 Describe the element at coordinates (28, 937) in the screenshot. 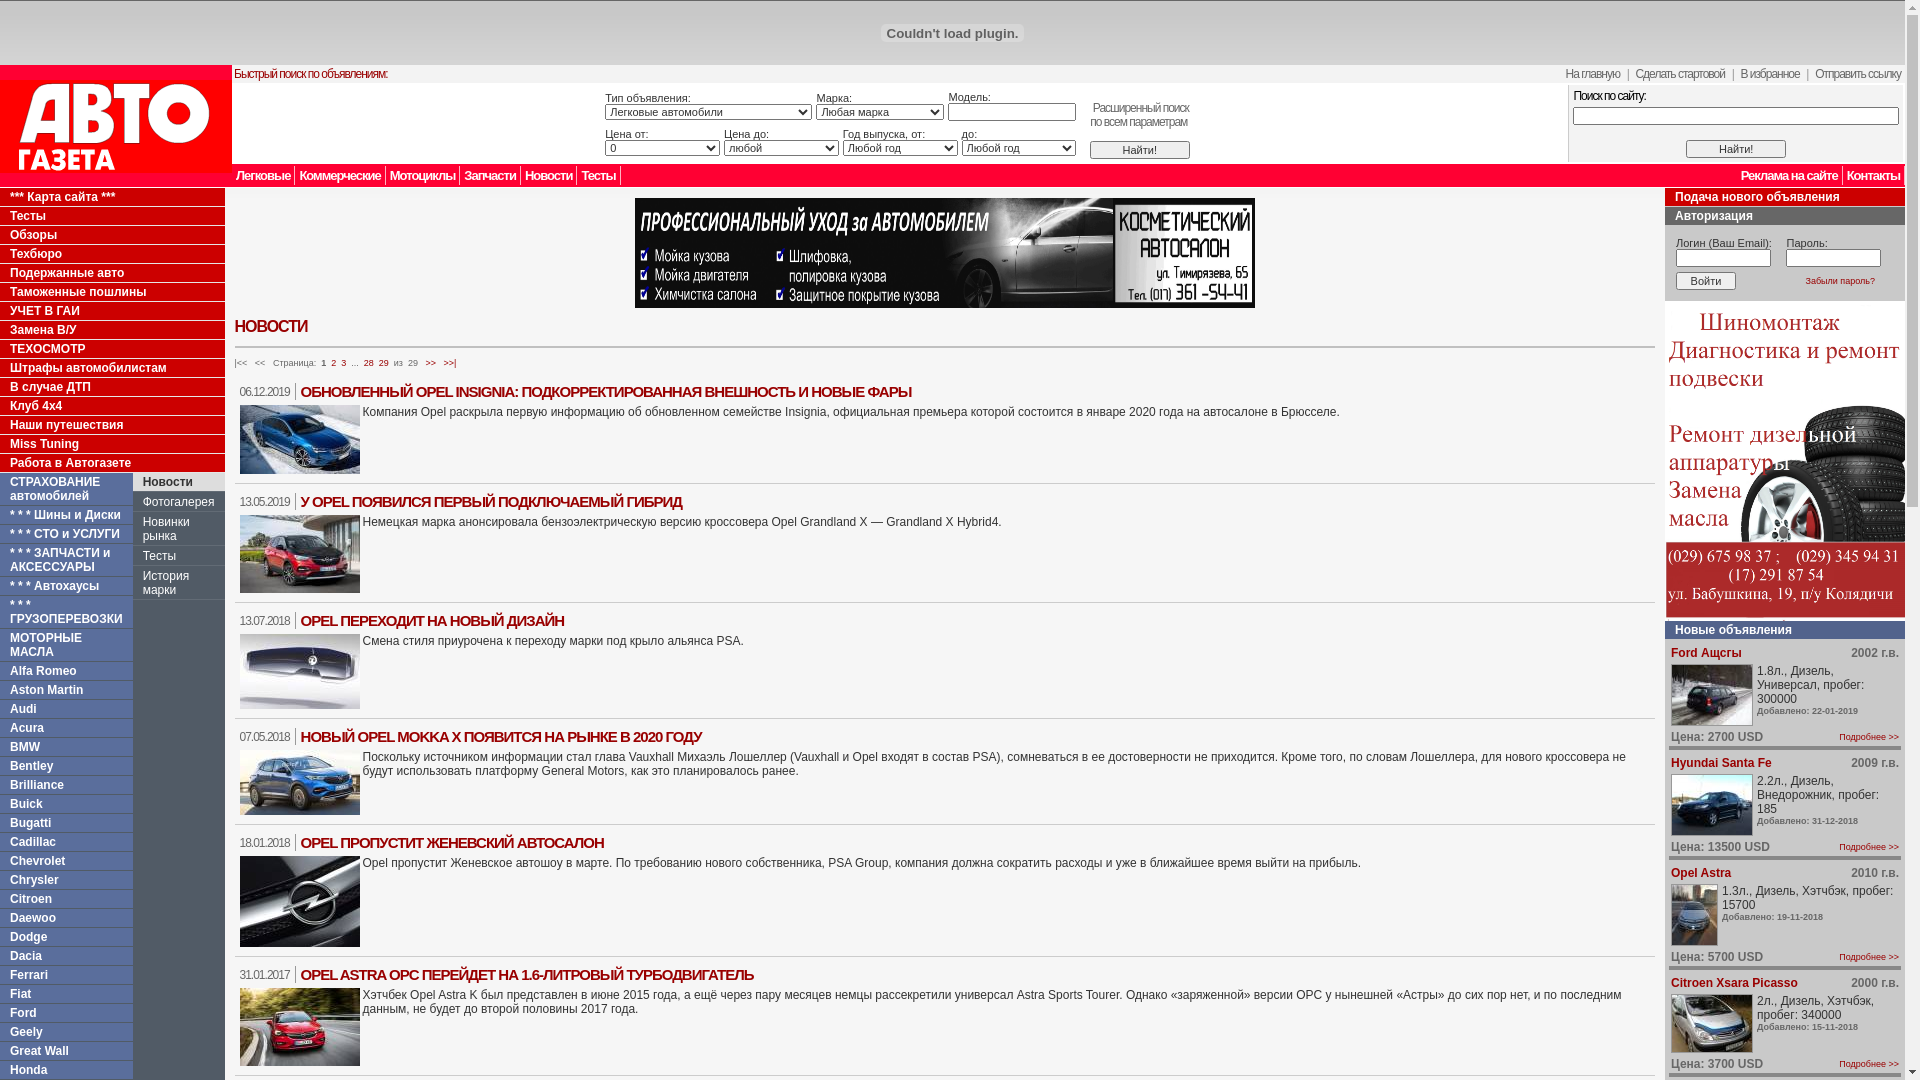

I see `Dodge` at that location.